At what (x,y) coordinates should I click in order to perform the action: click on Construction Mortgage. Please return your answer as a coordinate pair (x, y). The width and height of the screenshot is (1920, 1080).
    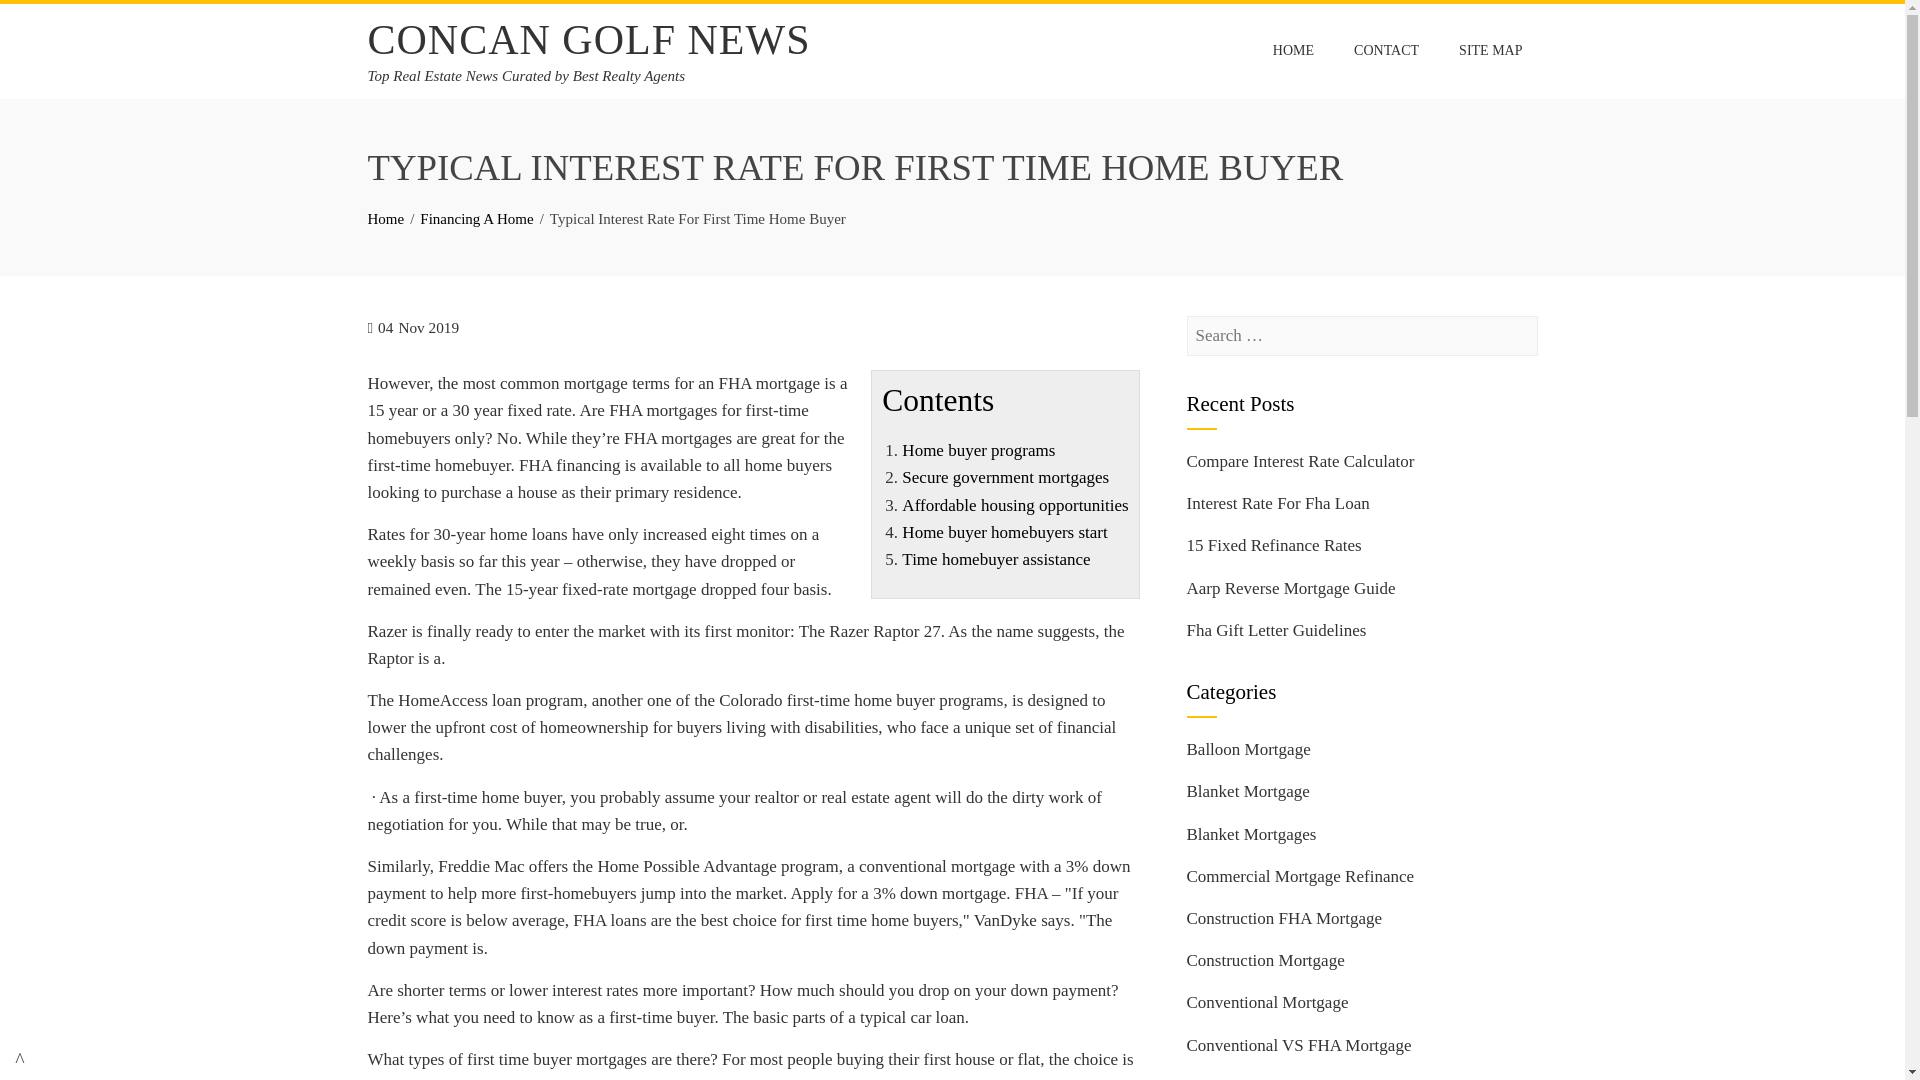
    Looking at the image, I should click on (1265, 960).